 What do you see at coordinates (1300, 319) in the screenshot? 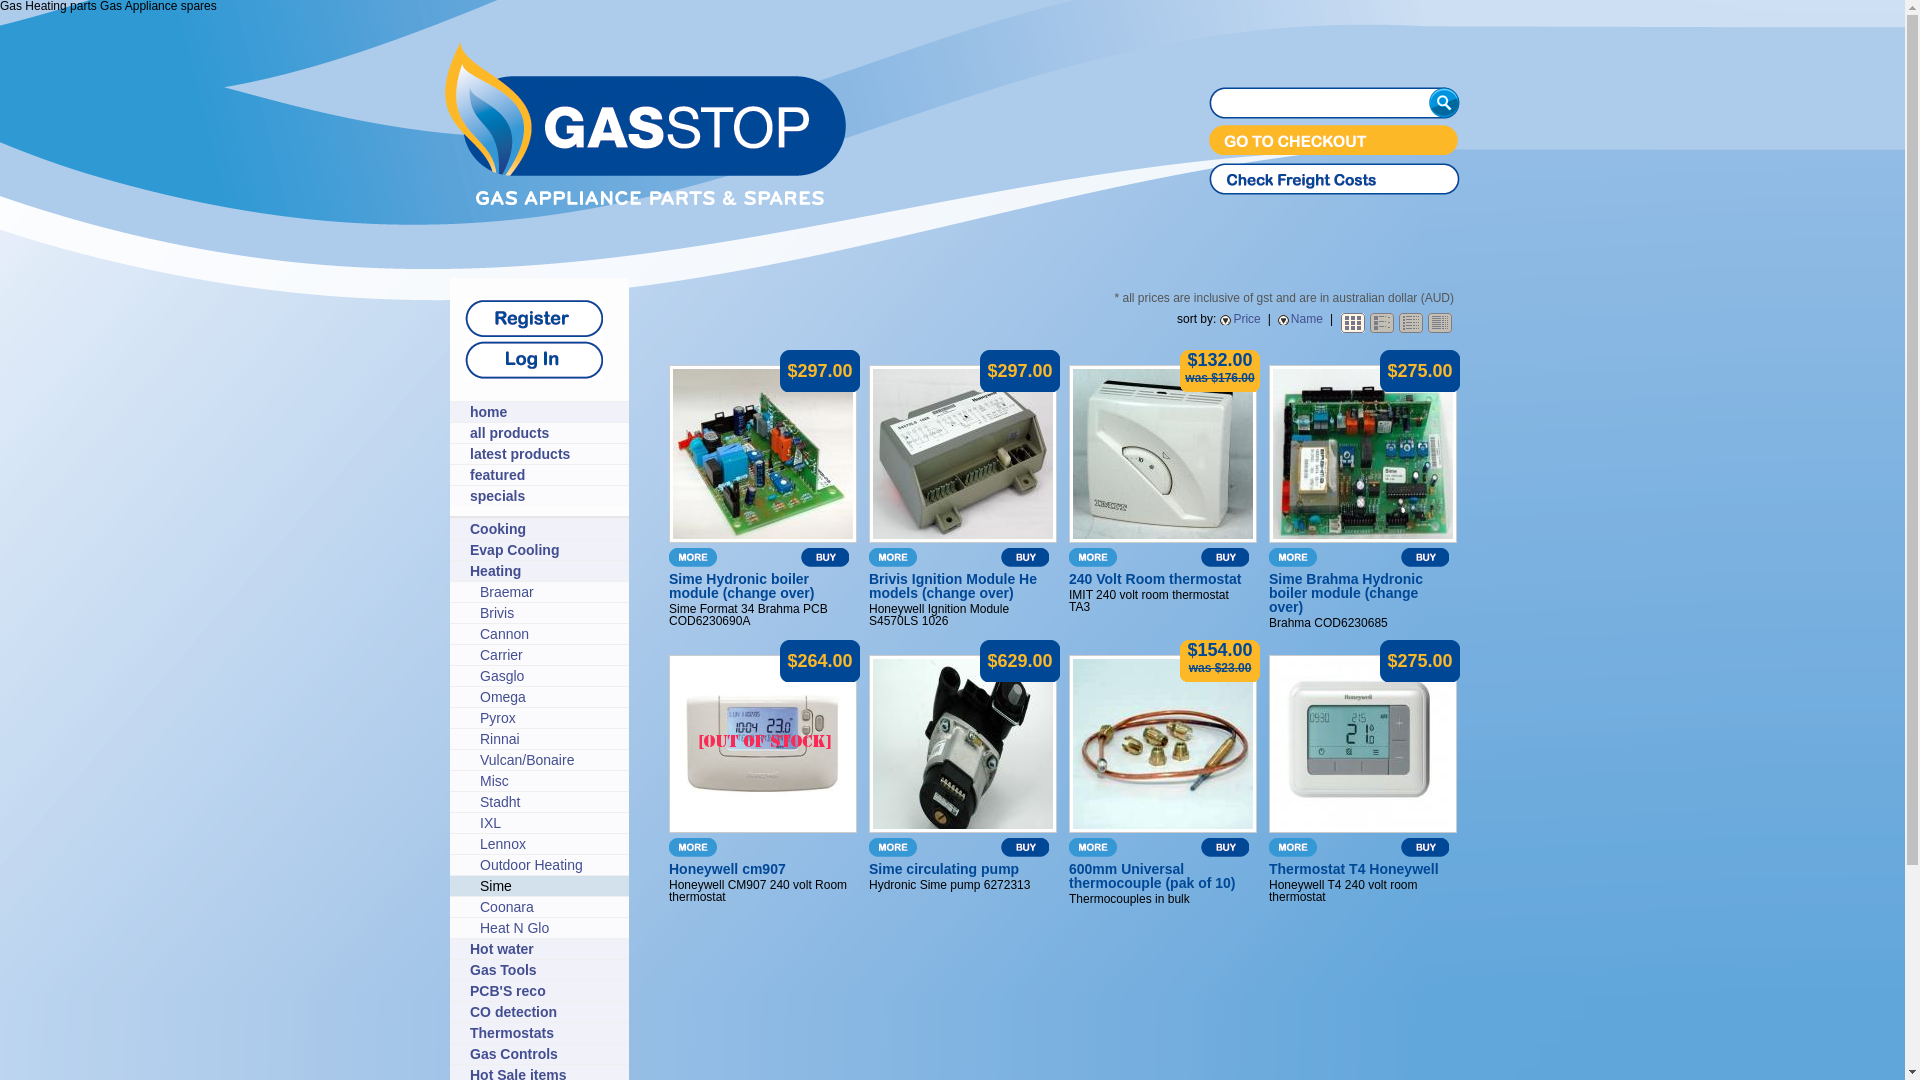
I see `Name` at bounding box center [1300, 319].